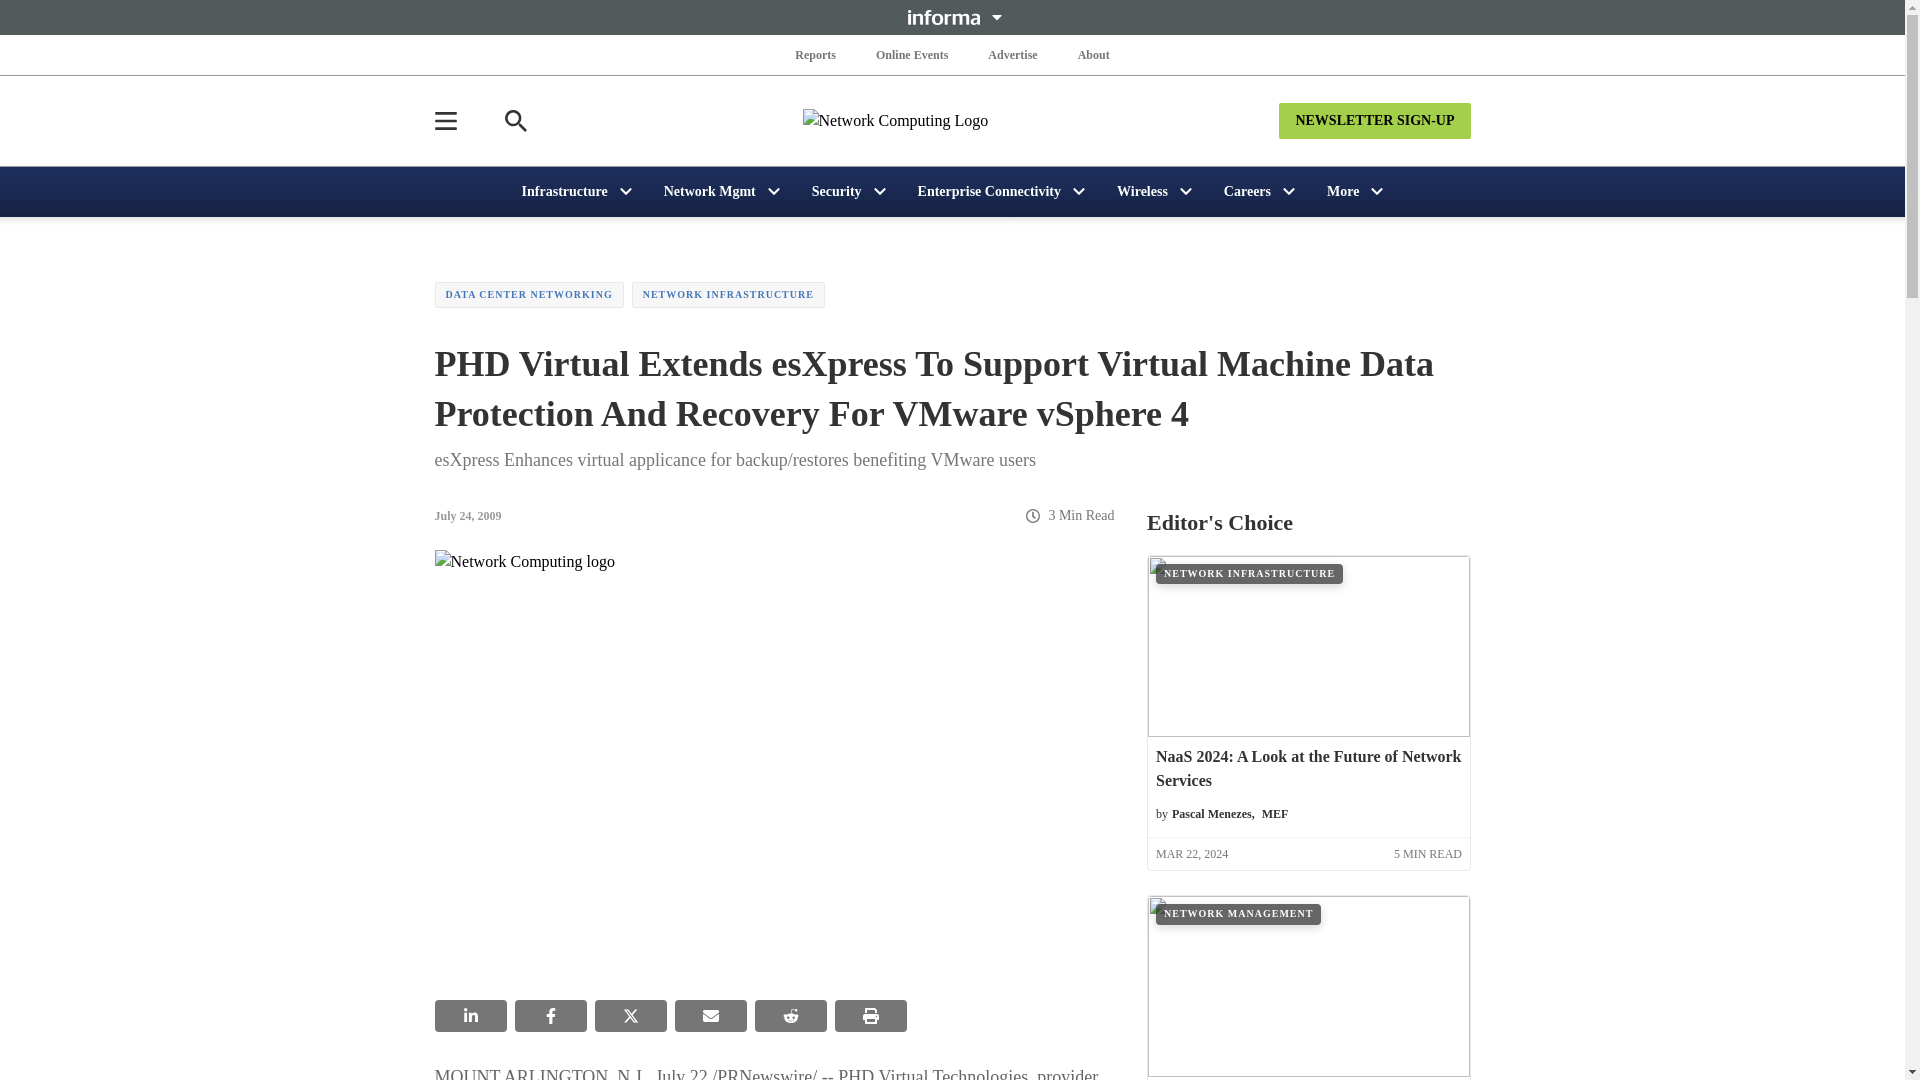  I want to click on Network Computing Logo, so click(952, 120).